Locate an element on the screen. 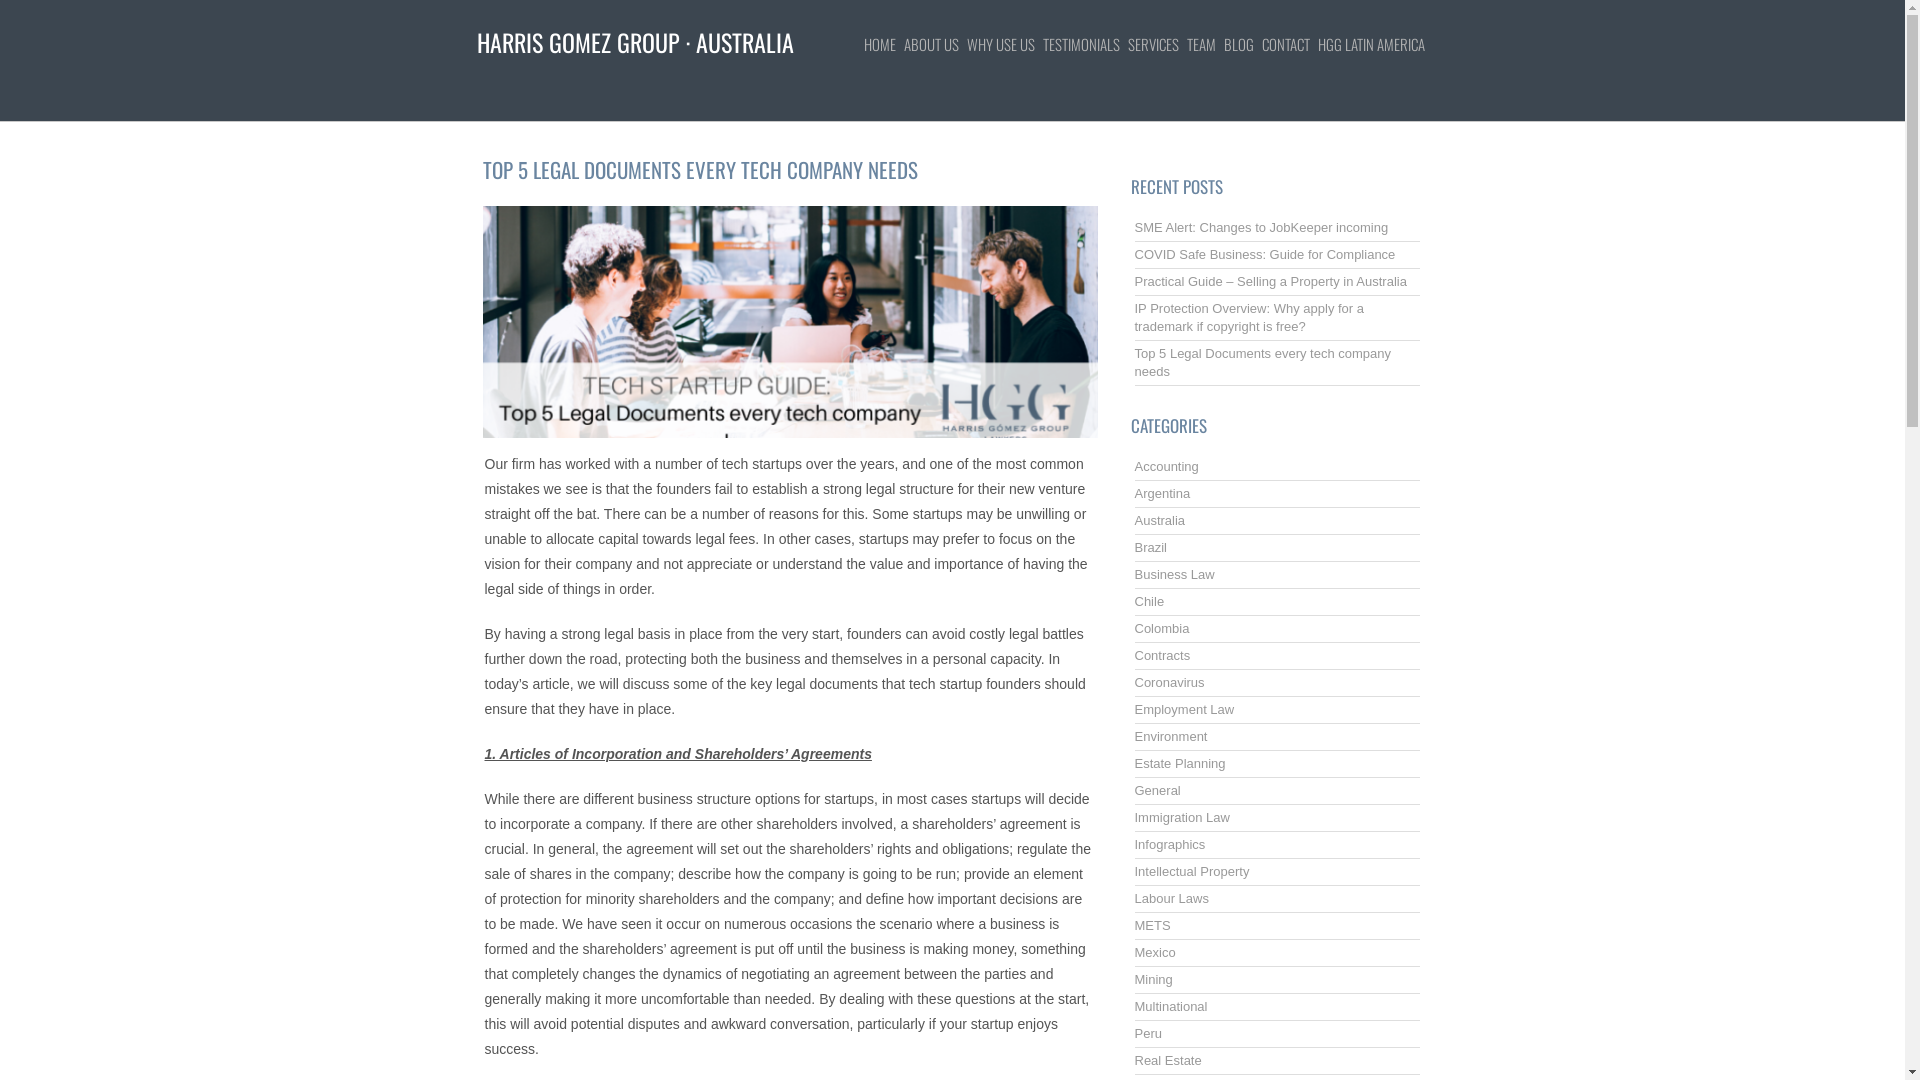  Colombia is located at coordinates (1162, 628).